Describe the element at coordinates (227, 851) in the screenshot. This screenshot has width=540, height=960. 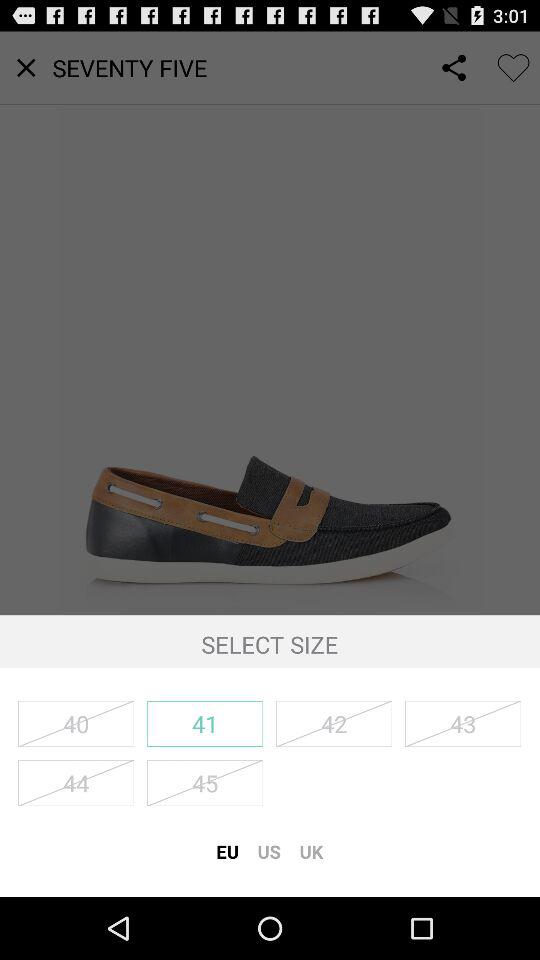
I see `select icon next to us icon` at that location.